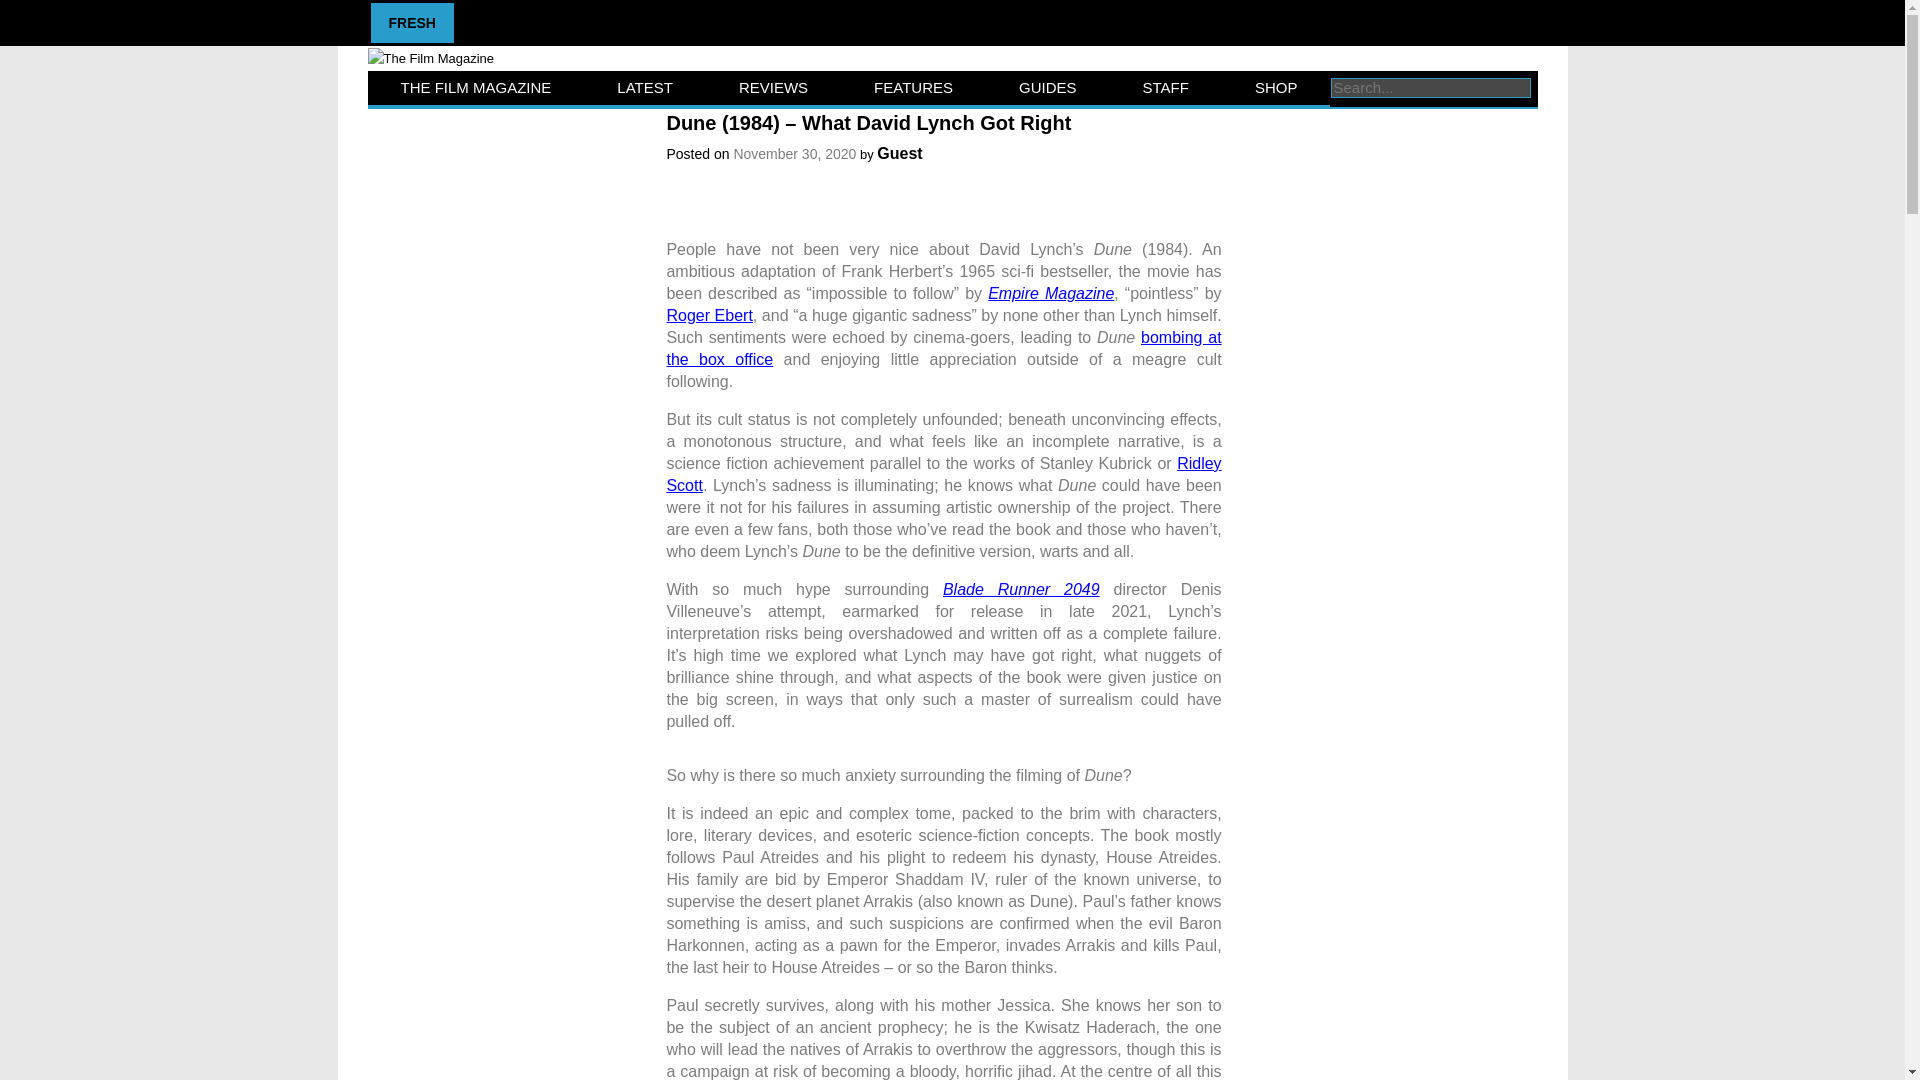 The image size is (1920, 1080). I want to click on Blade Runner 2049, so click(1021, 590).